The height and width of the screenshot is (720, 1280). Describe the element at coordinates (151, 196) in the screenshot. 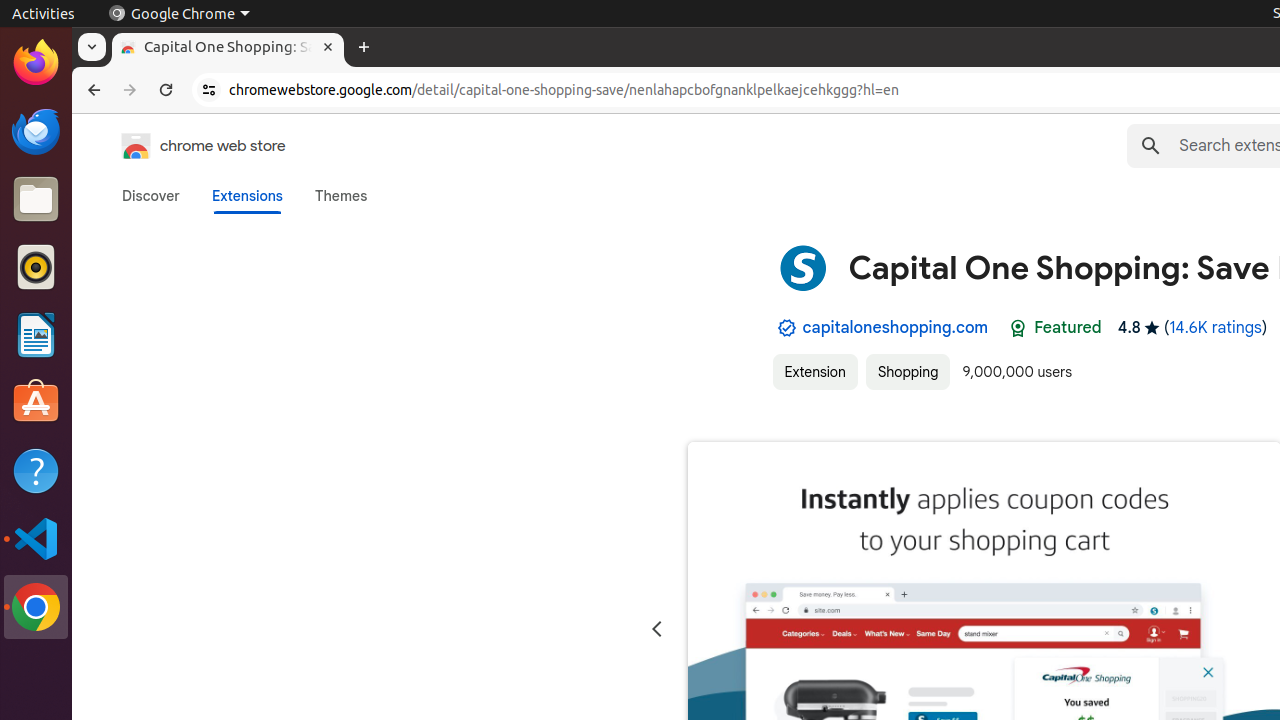

I see `Discover` at that location.